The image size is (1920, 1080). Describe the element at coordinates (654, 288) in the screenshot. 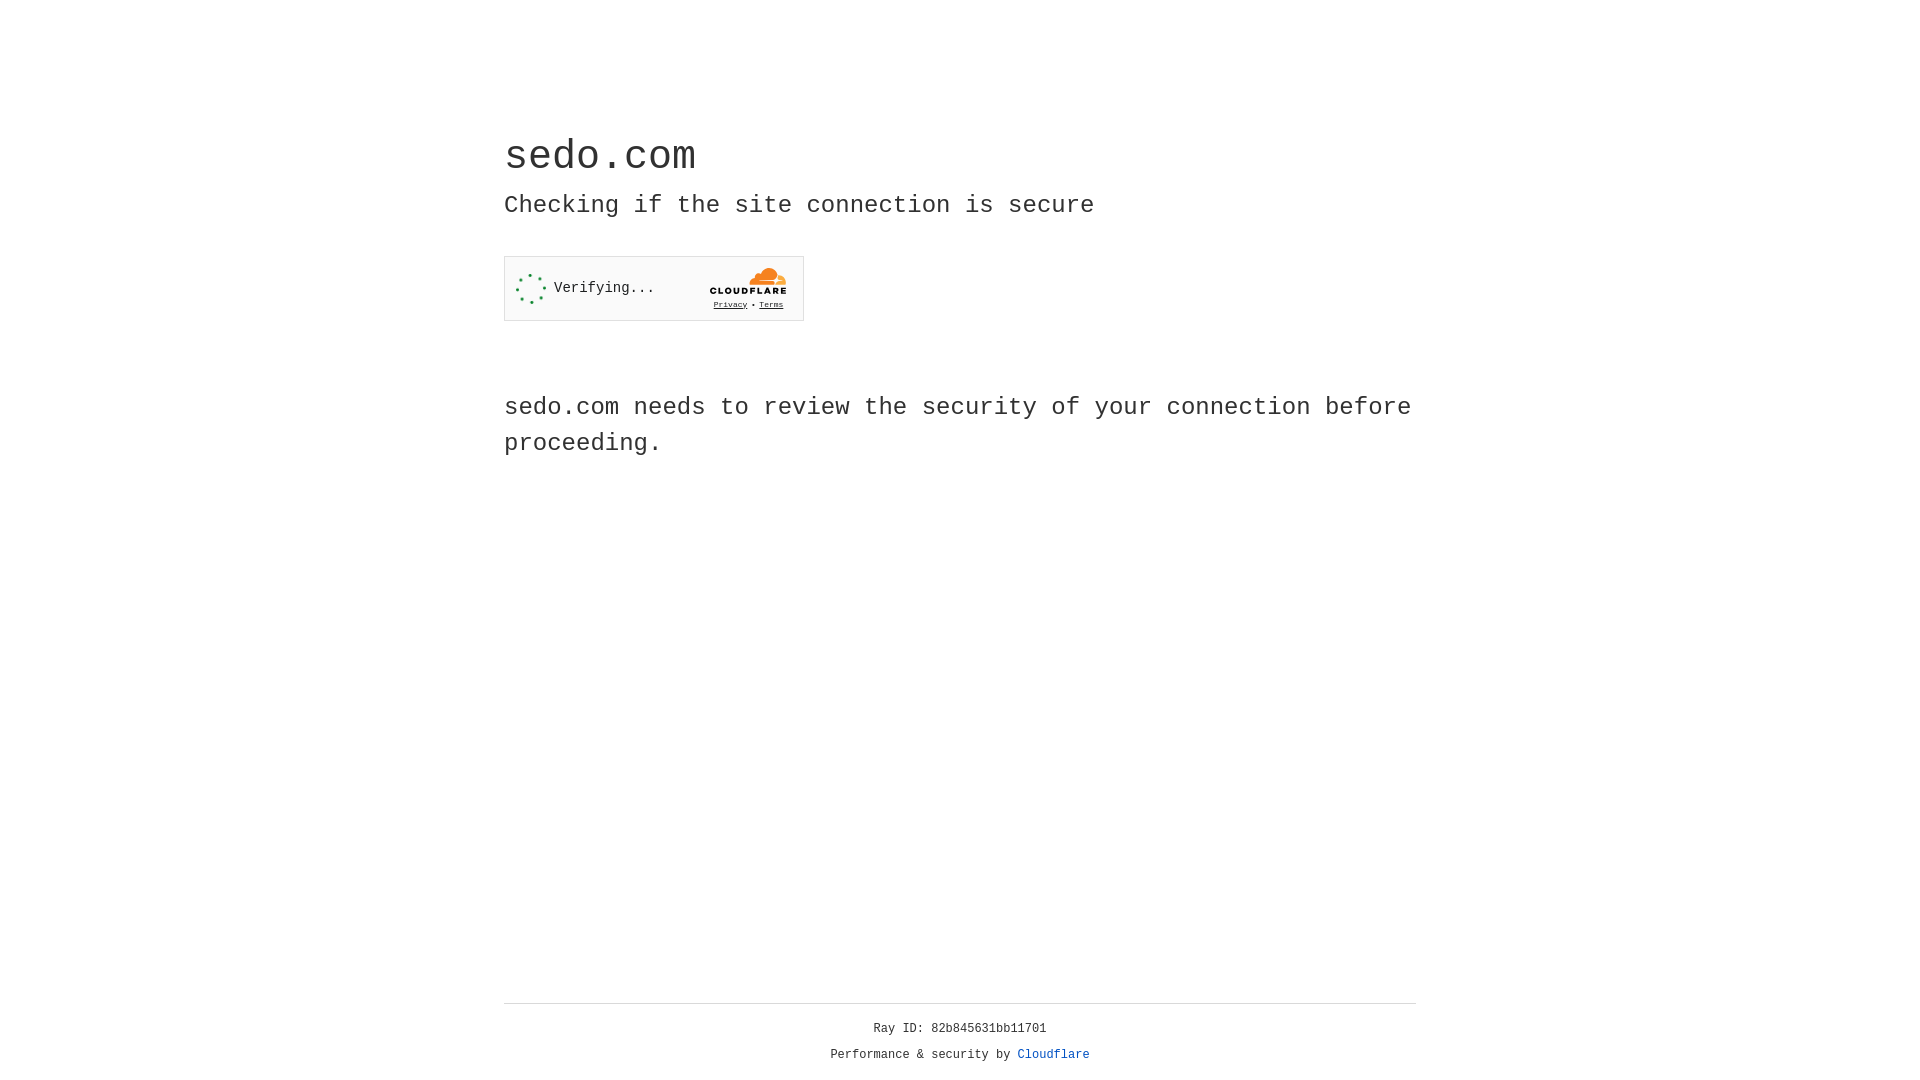

I see `Widget containing a Cloudflare security challenge` at that location.